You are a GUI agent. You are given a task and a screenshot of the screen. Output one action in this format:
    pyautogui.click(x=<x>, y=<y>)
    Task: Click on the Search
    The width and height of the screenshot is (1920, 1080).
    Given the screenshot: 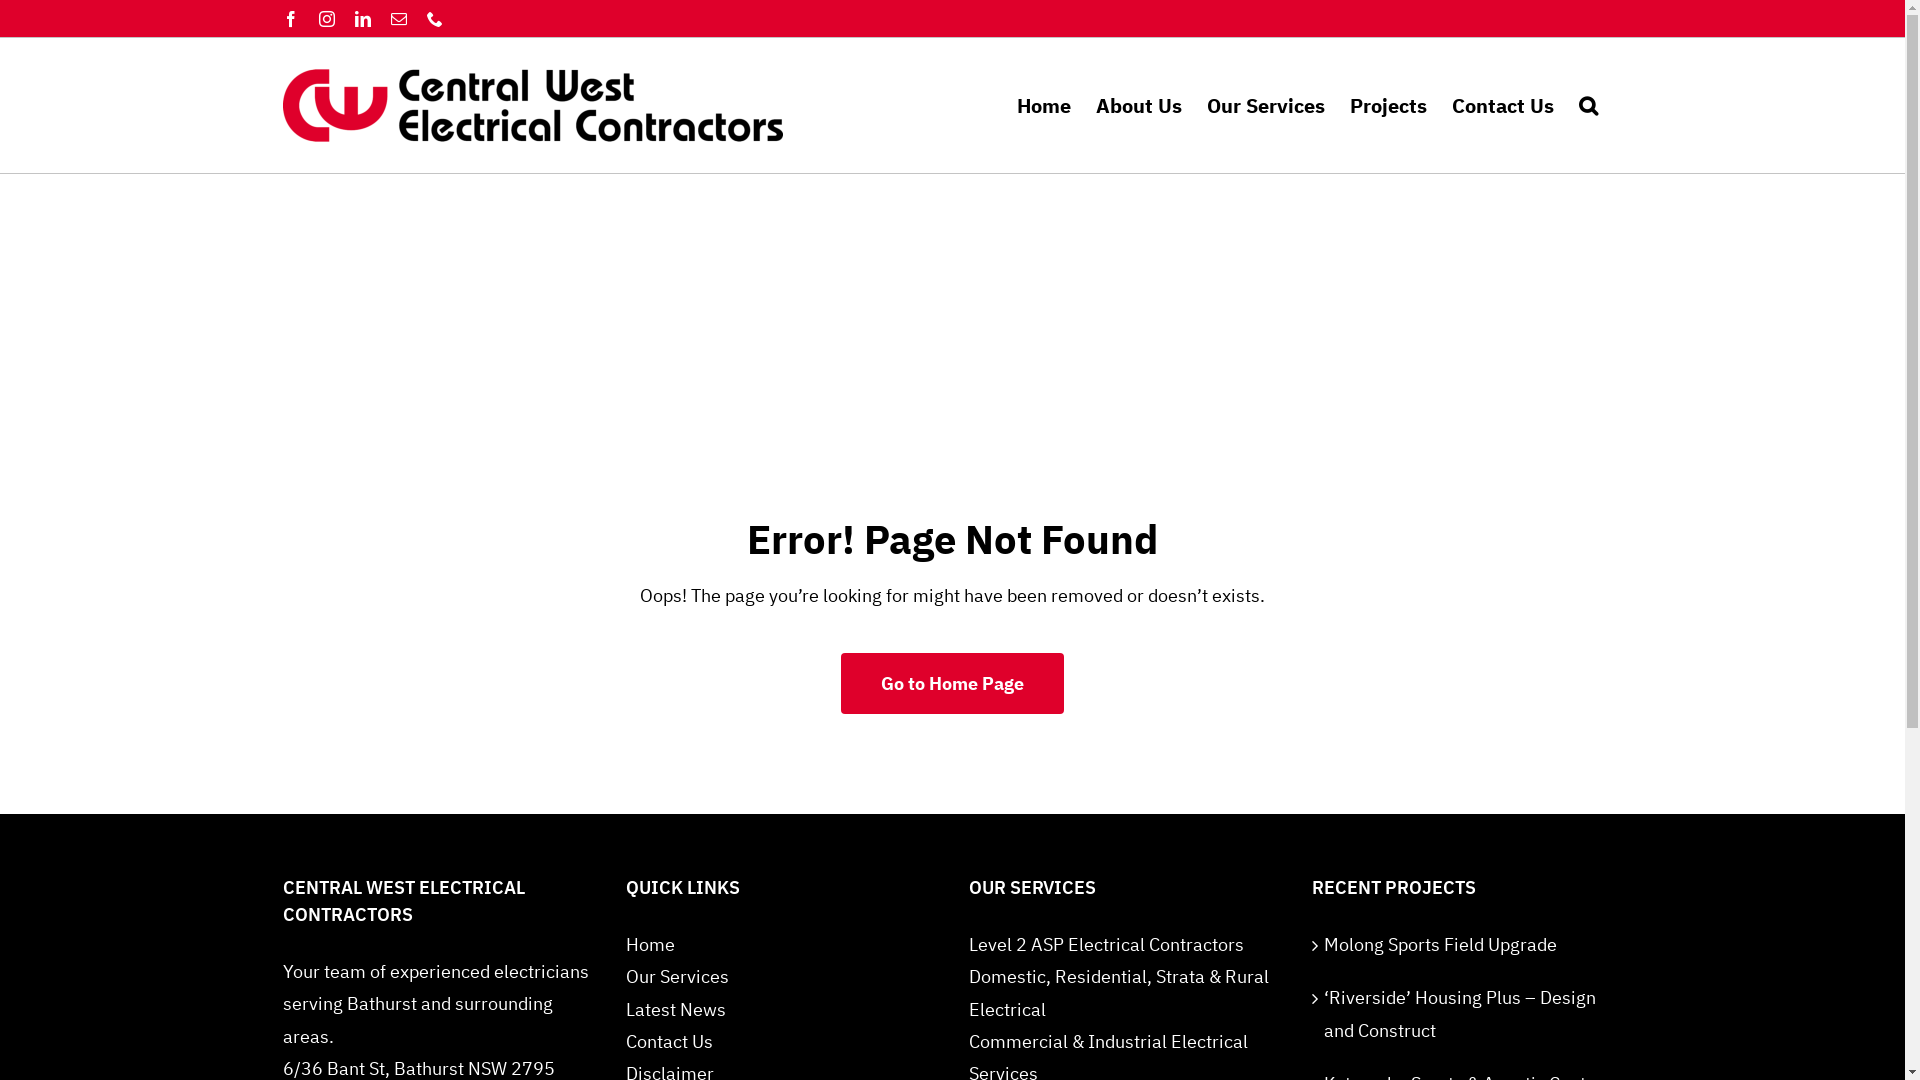 What is the action you would take?
    pyautogui.click(x=1588, y=106)
    